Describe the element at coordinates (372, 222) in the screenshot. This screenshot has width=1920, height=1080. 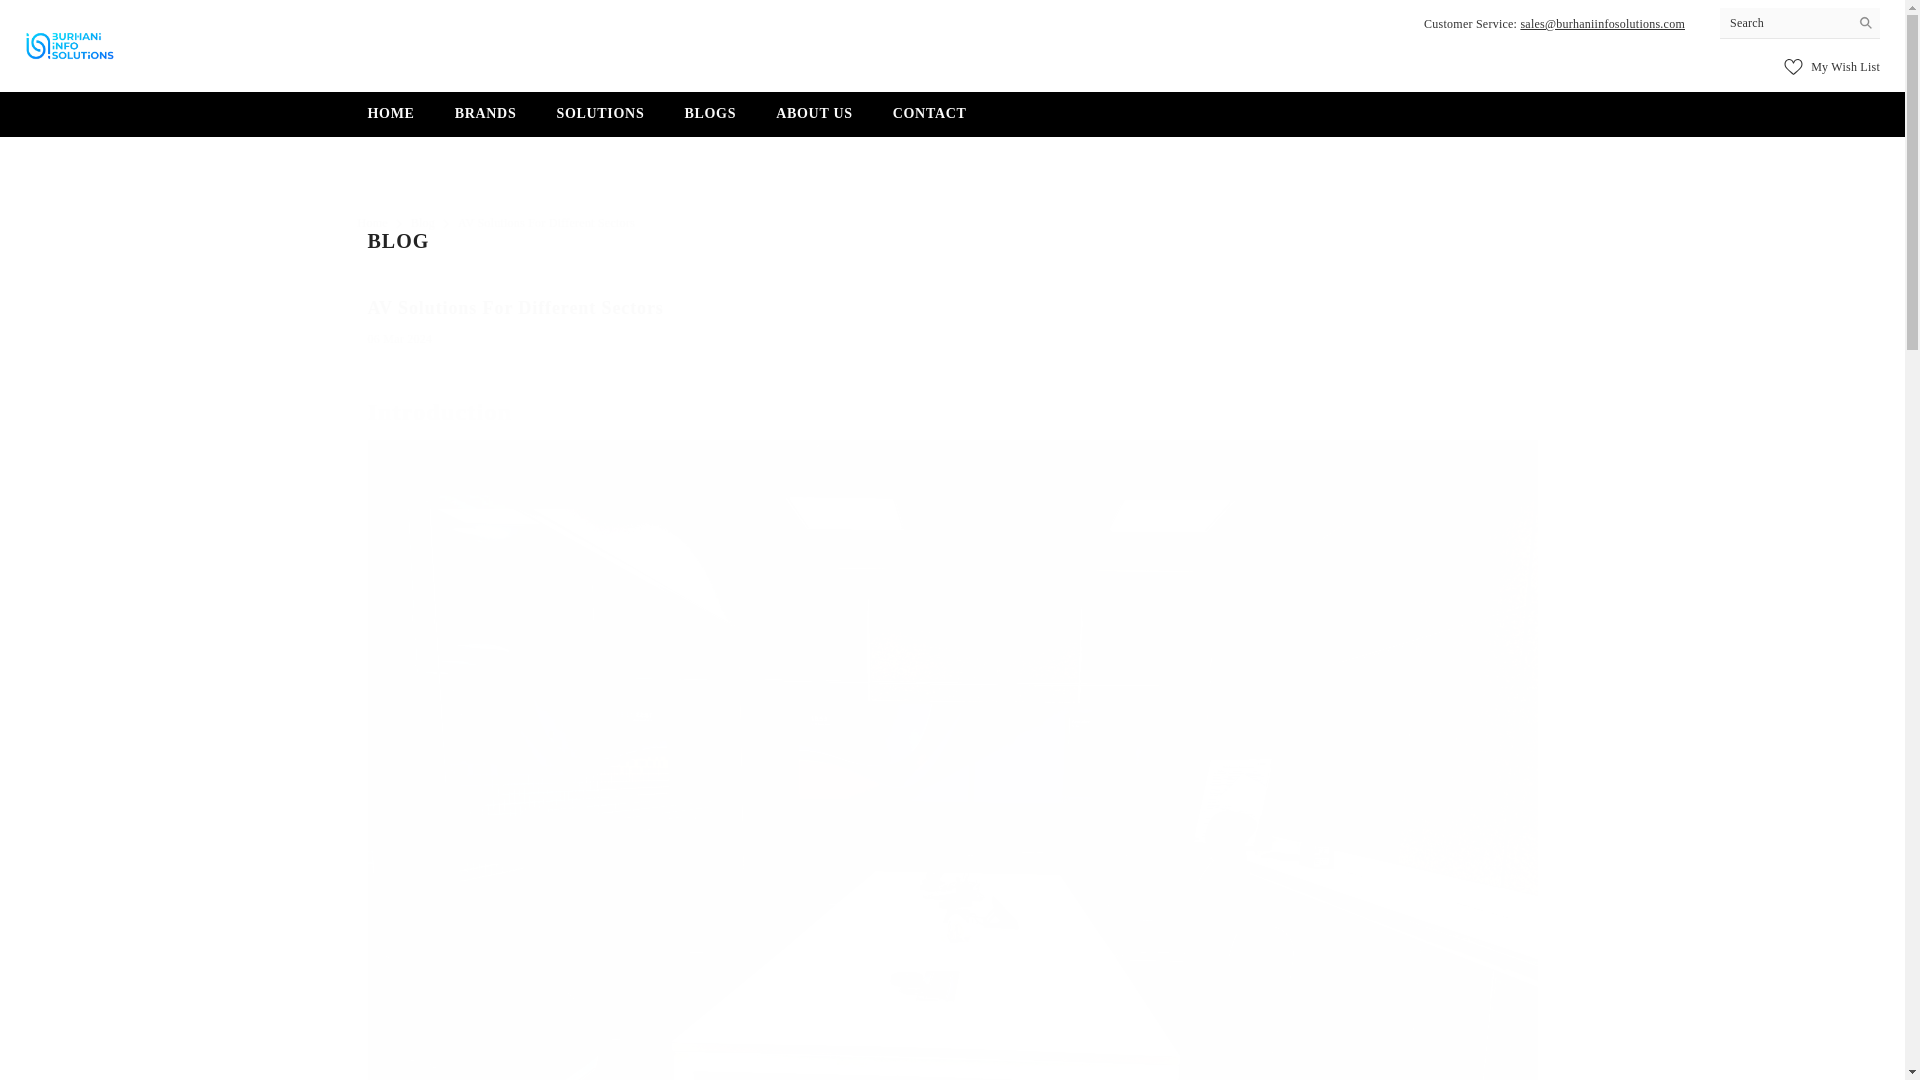
I see `Home` at that location.